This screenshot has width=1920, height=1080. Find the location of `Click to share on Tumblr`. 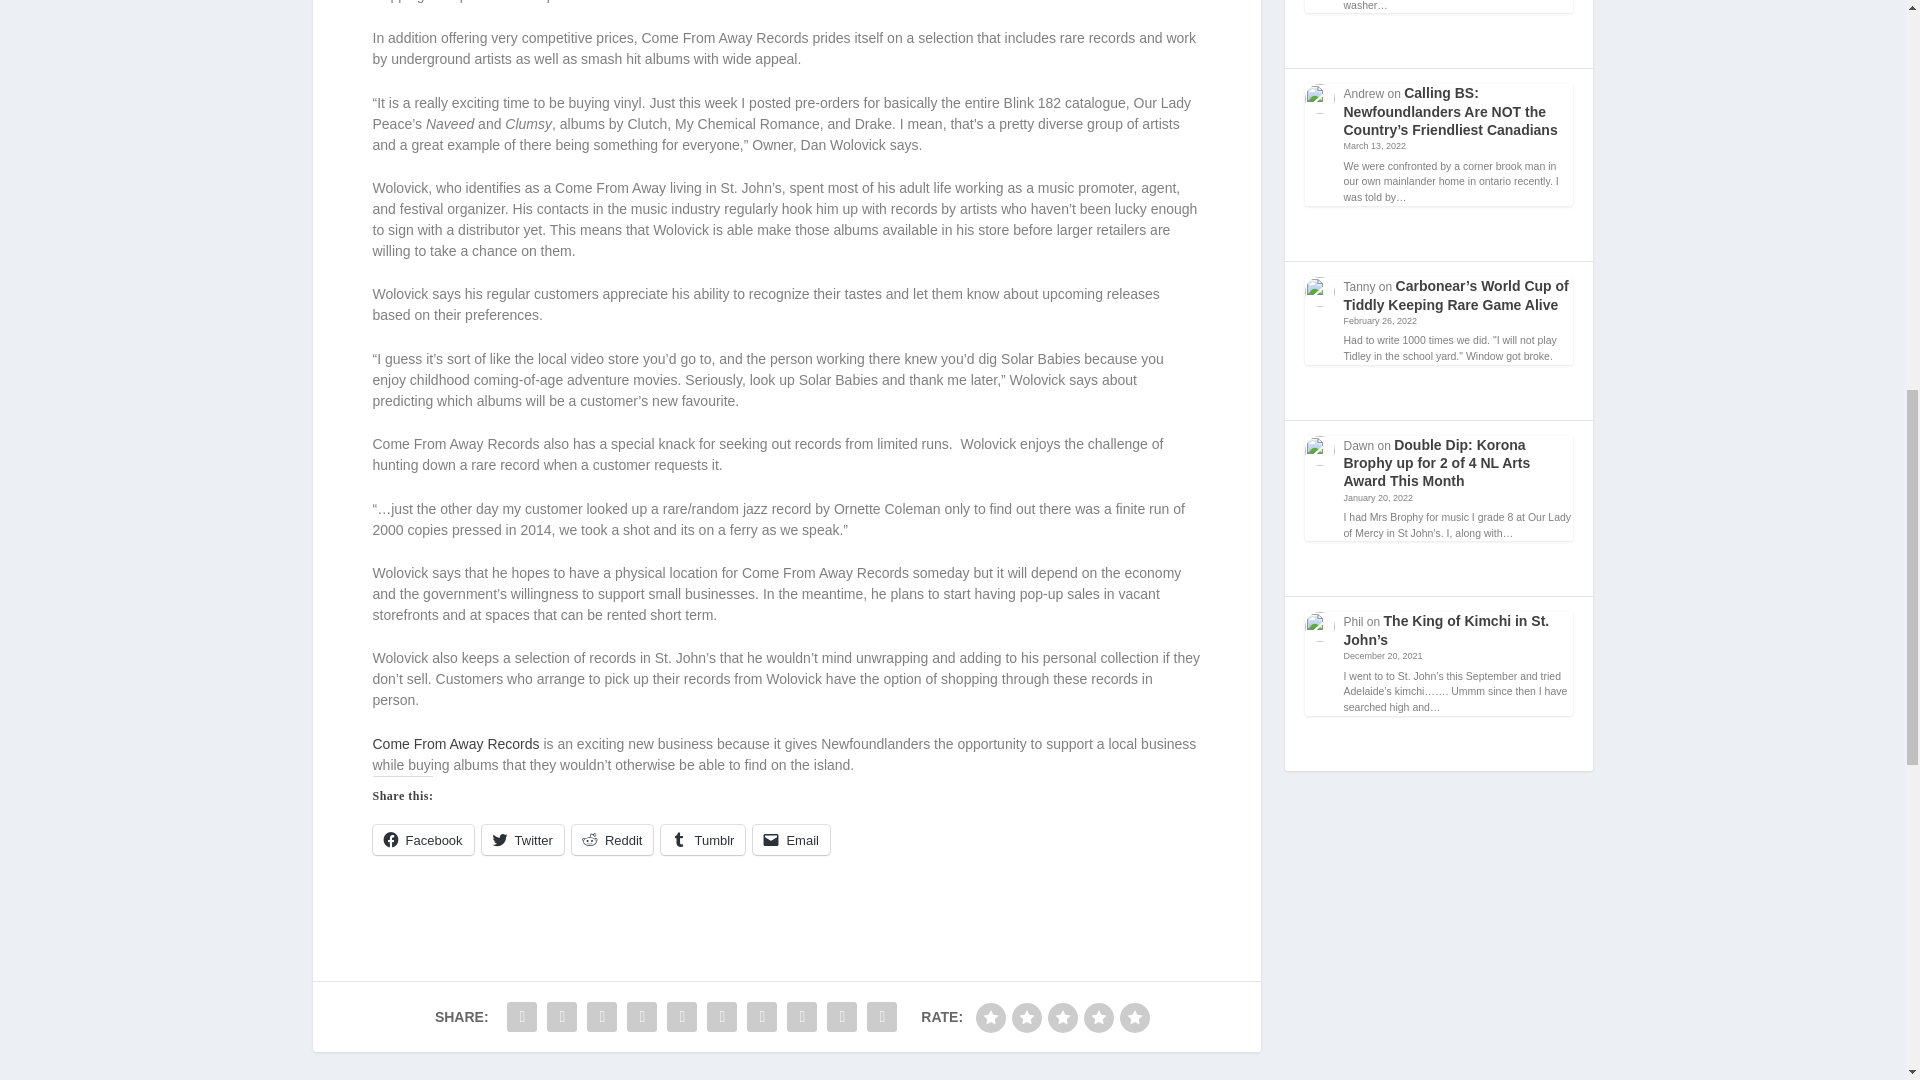

Click to share on Tumblr is located at coordinates (702, 840).